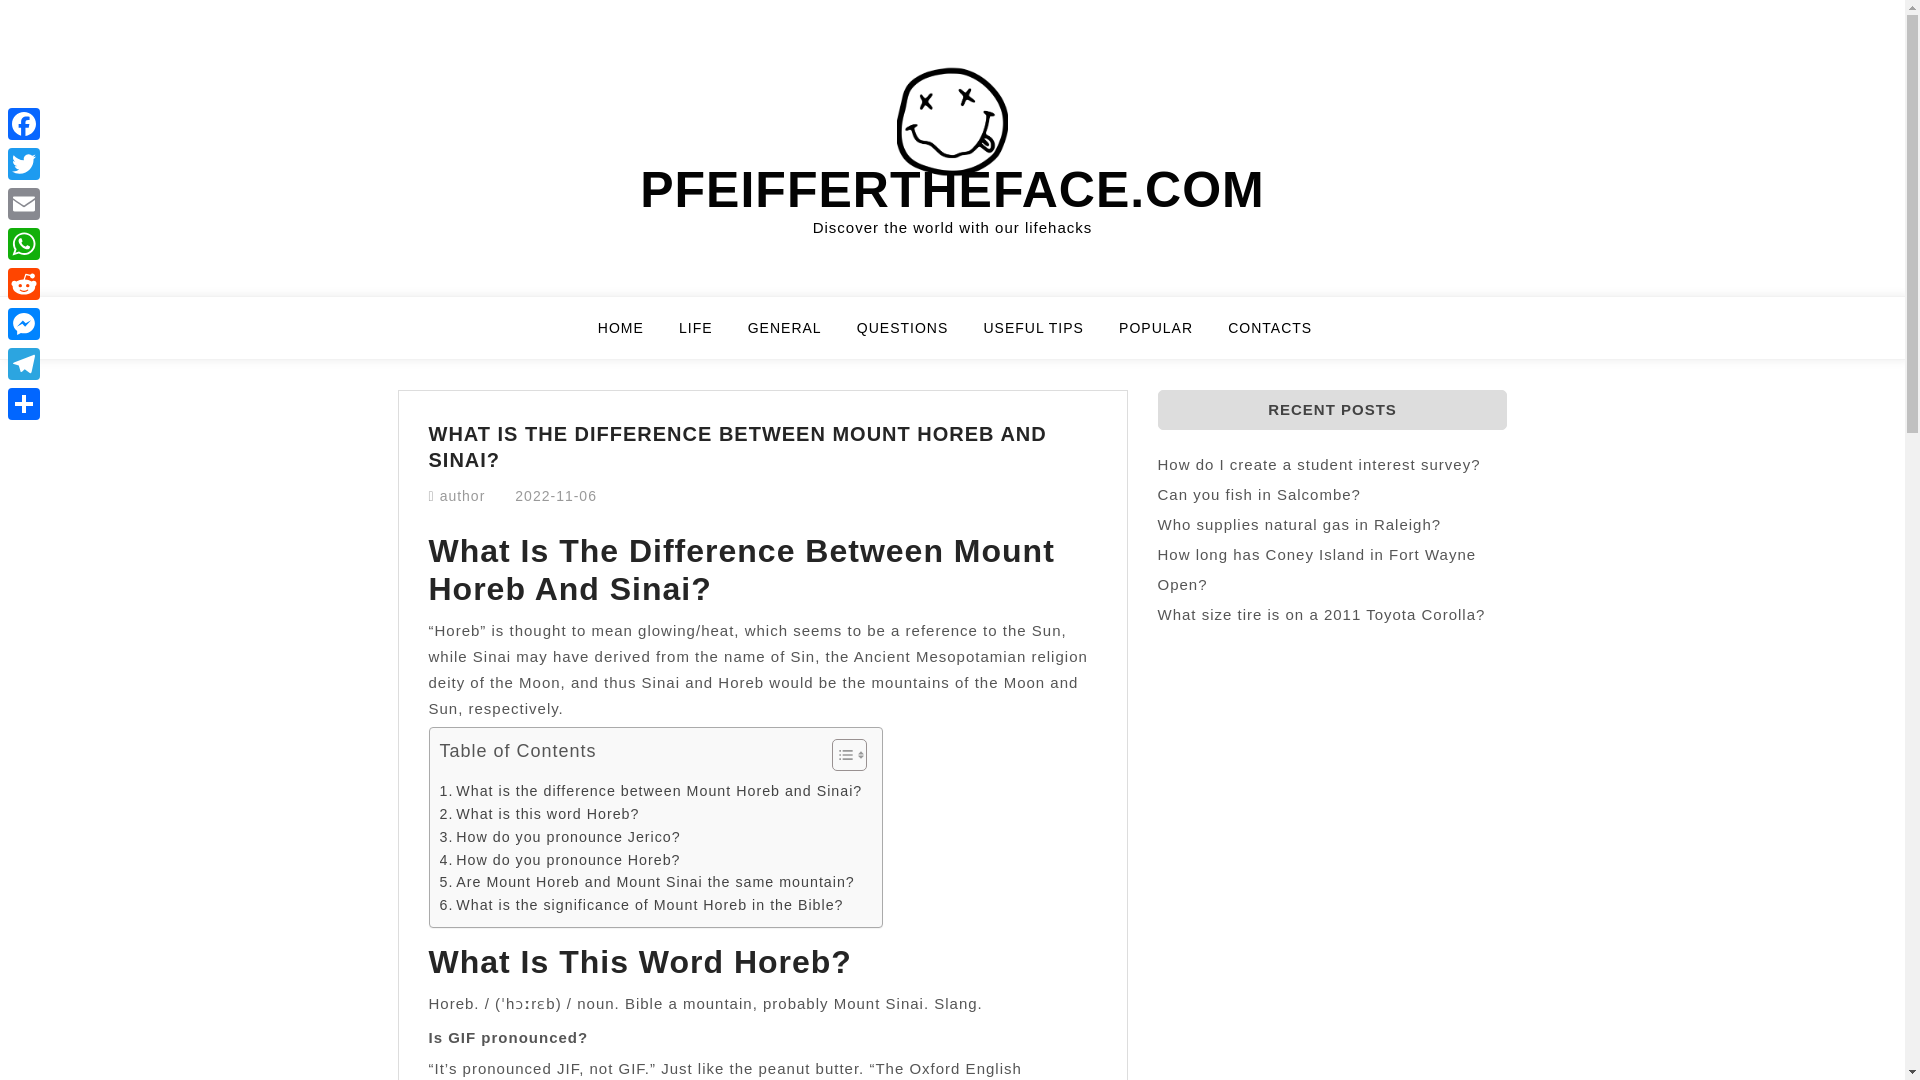 The height and width of the screenshot is (1080, 1920). I want to click on How do you pronounce Horeb?, so click(560, 860).